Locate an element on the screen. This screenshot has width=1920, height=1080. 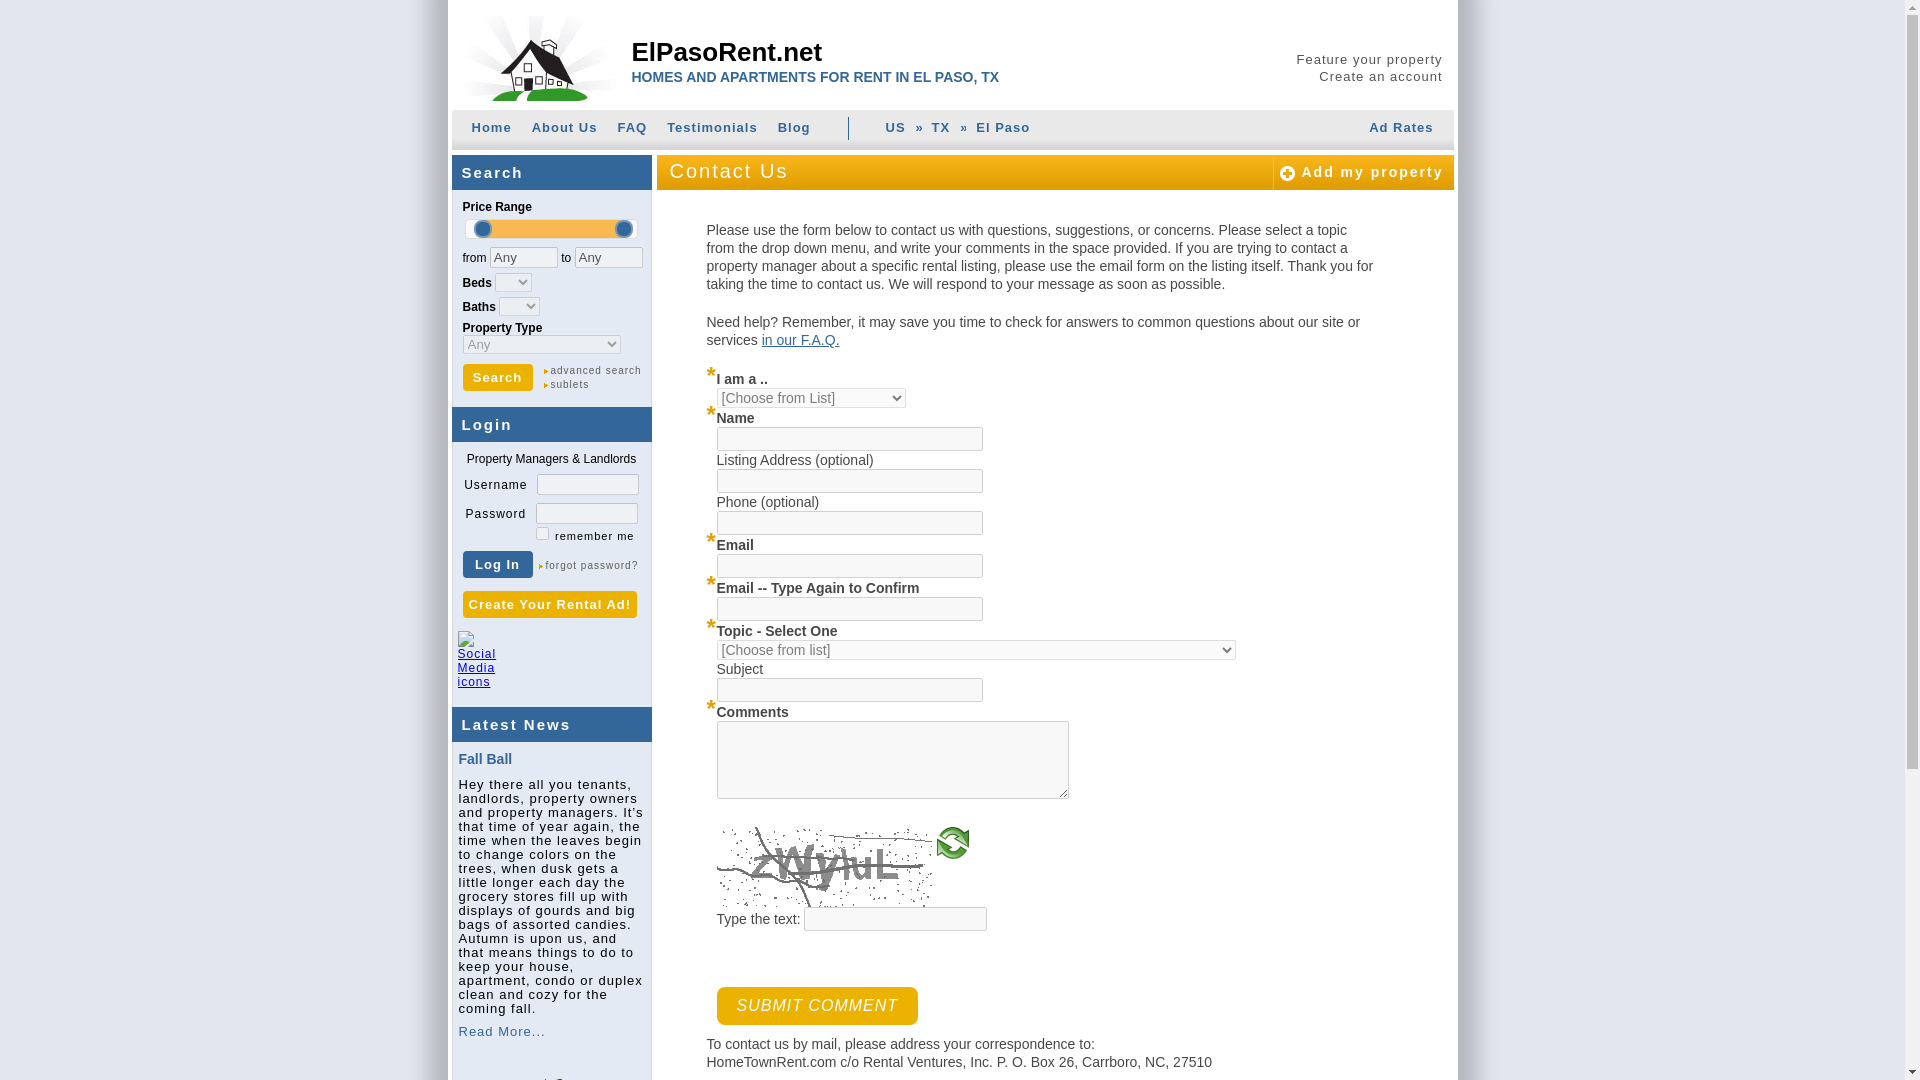
in our F.A.Q. is located at coordinates (801, 339).